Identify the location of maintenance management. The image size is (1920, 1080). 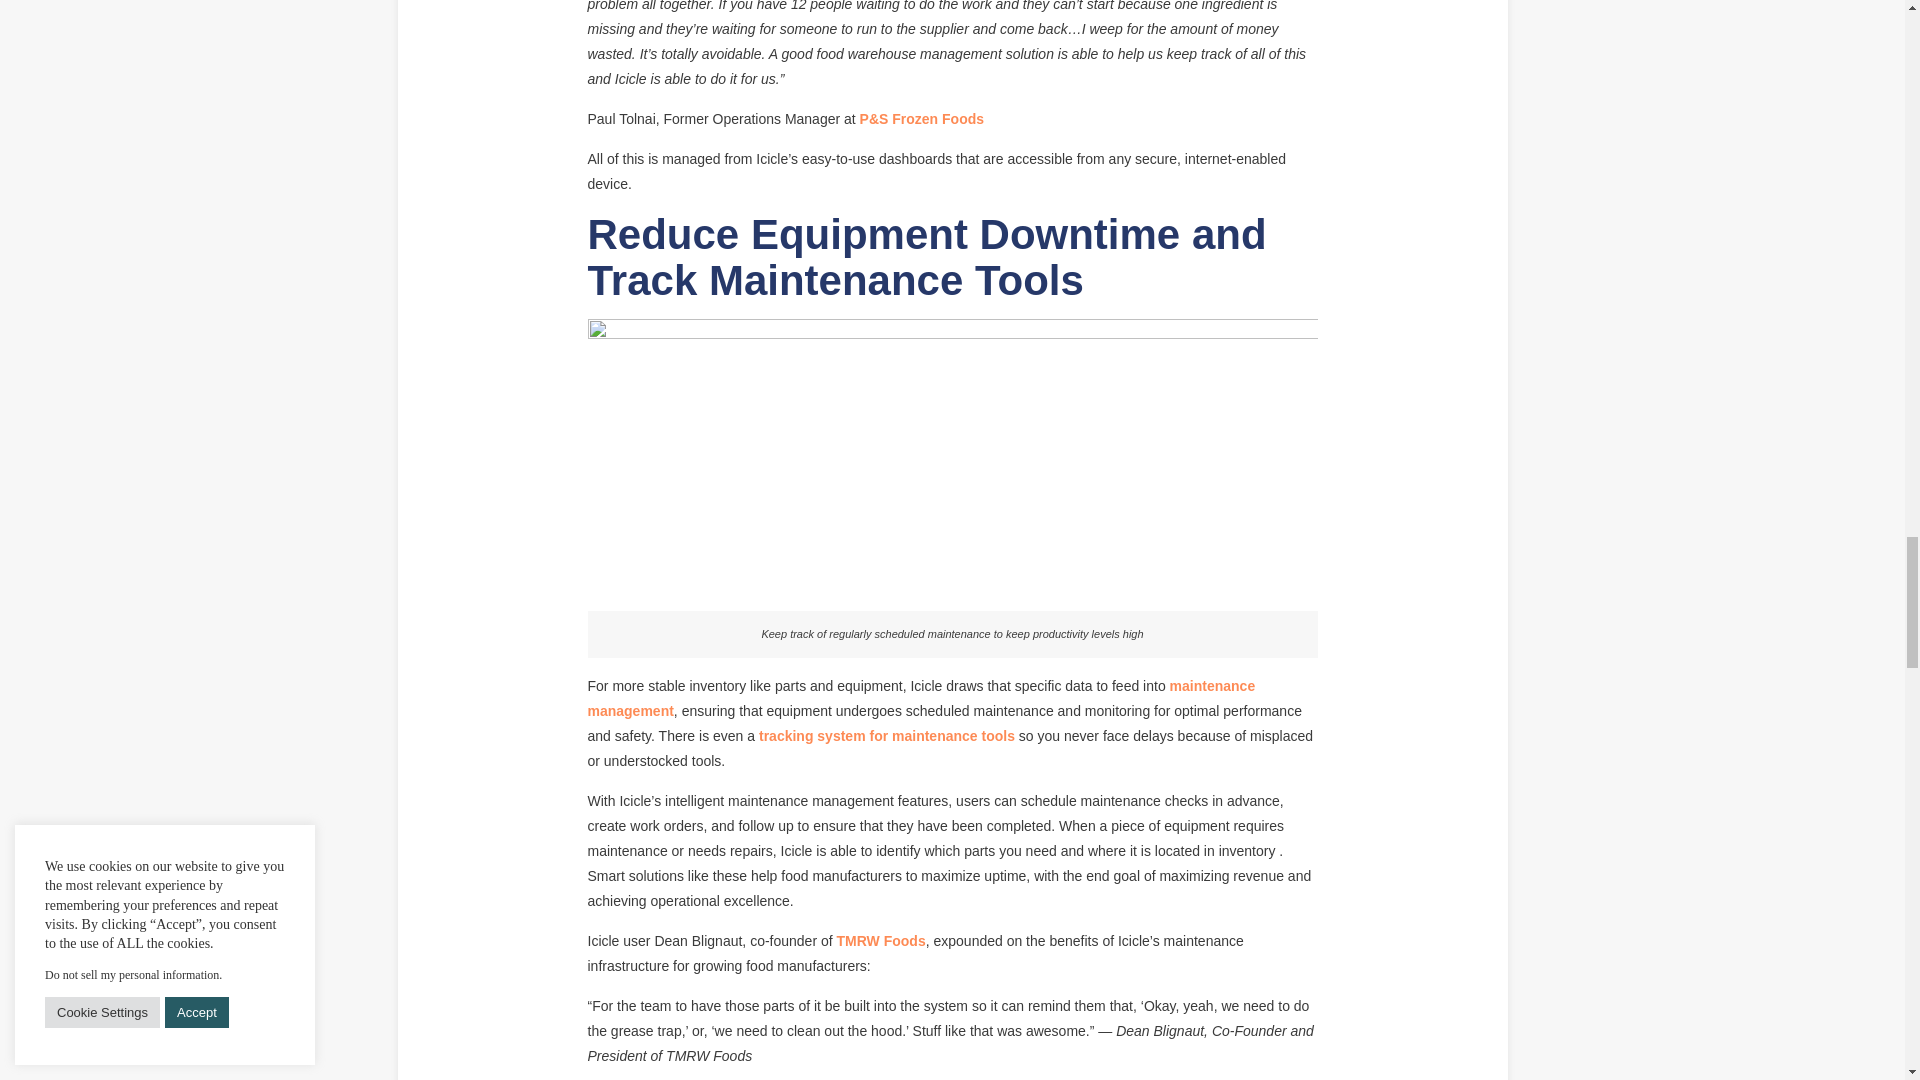
(921, 698).